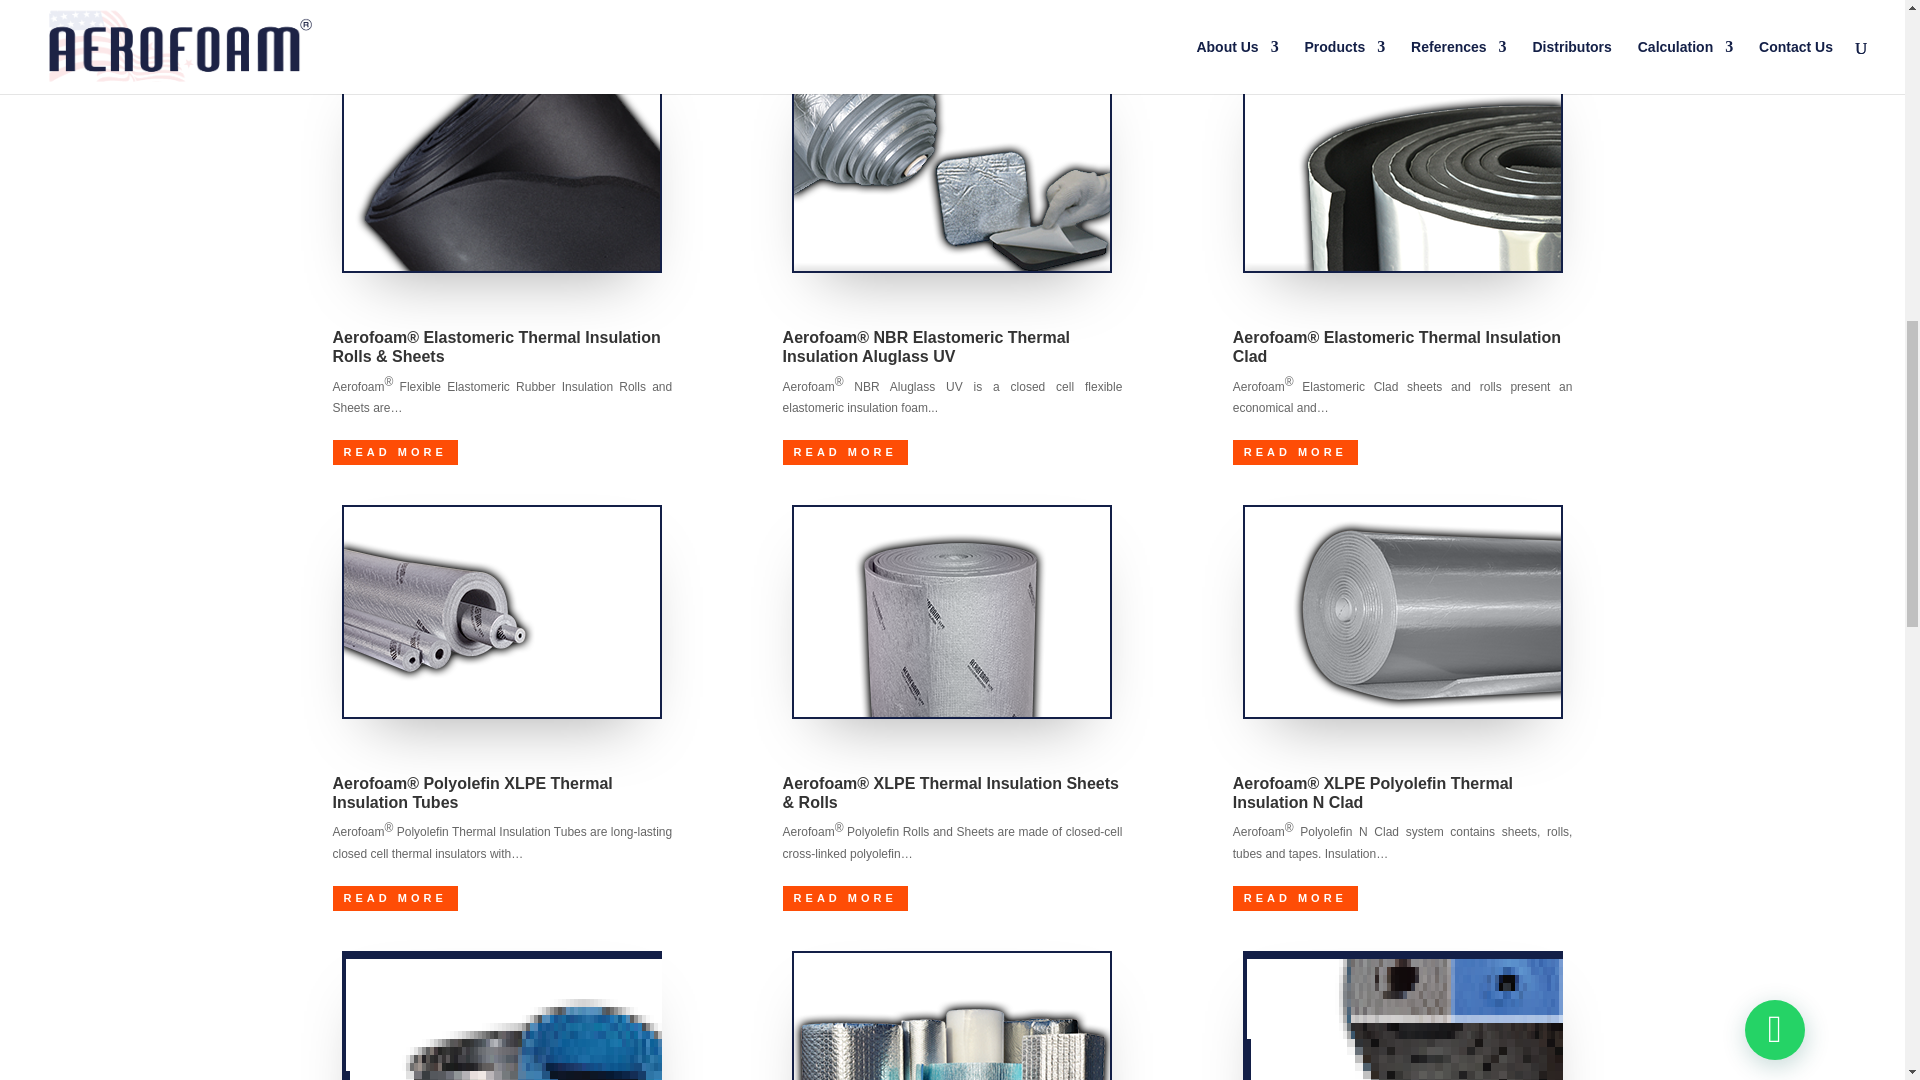  Describe the element at coordinates (1402, 166) in the screenshot. I see `Aerofoam NBR Clad` at that location.